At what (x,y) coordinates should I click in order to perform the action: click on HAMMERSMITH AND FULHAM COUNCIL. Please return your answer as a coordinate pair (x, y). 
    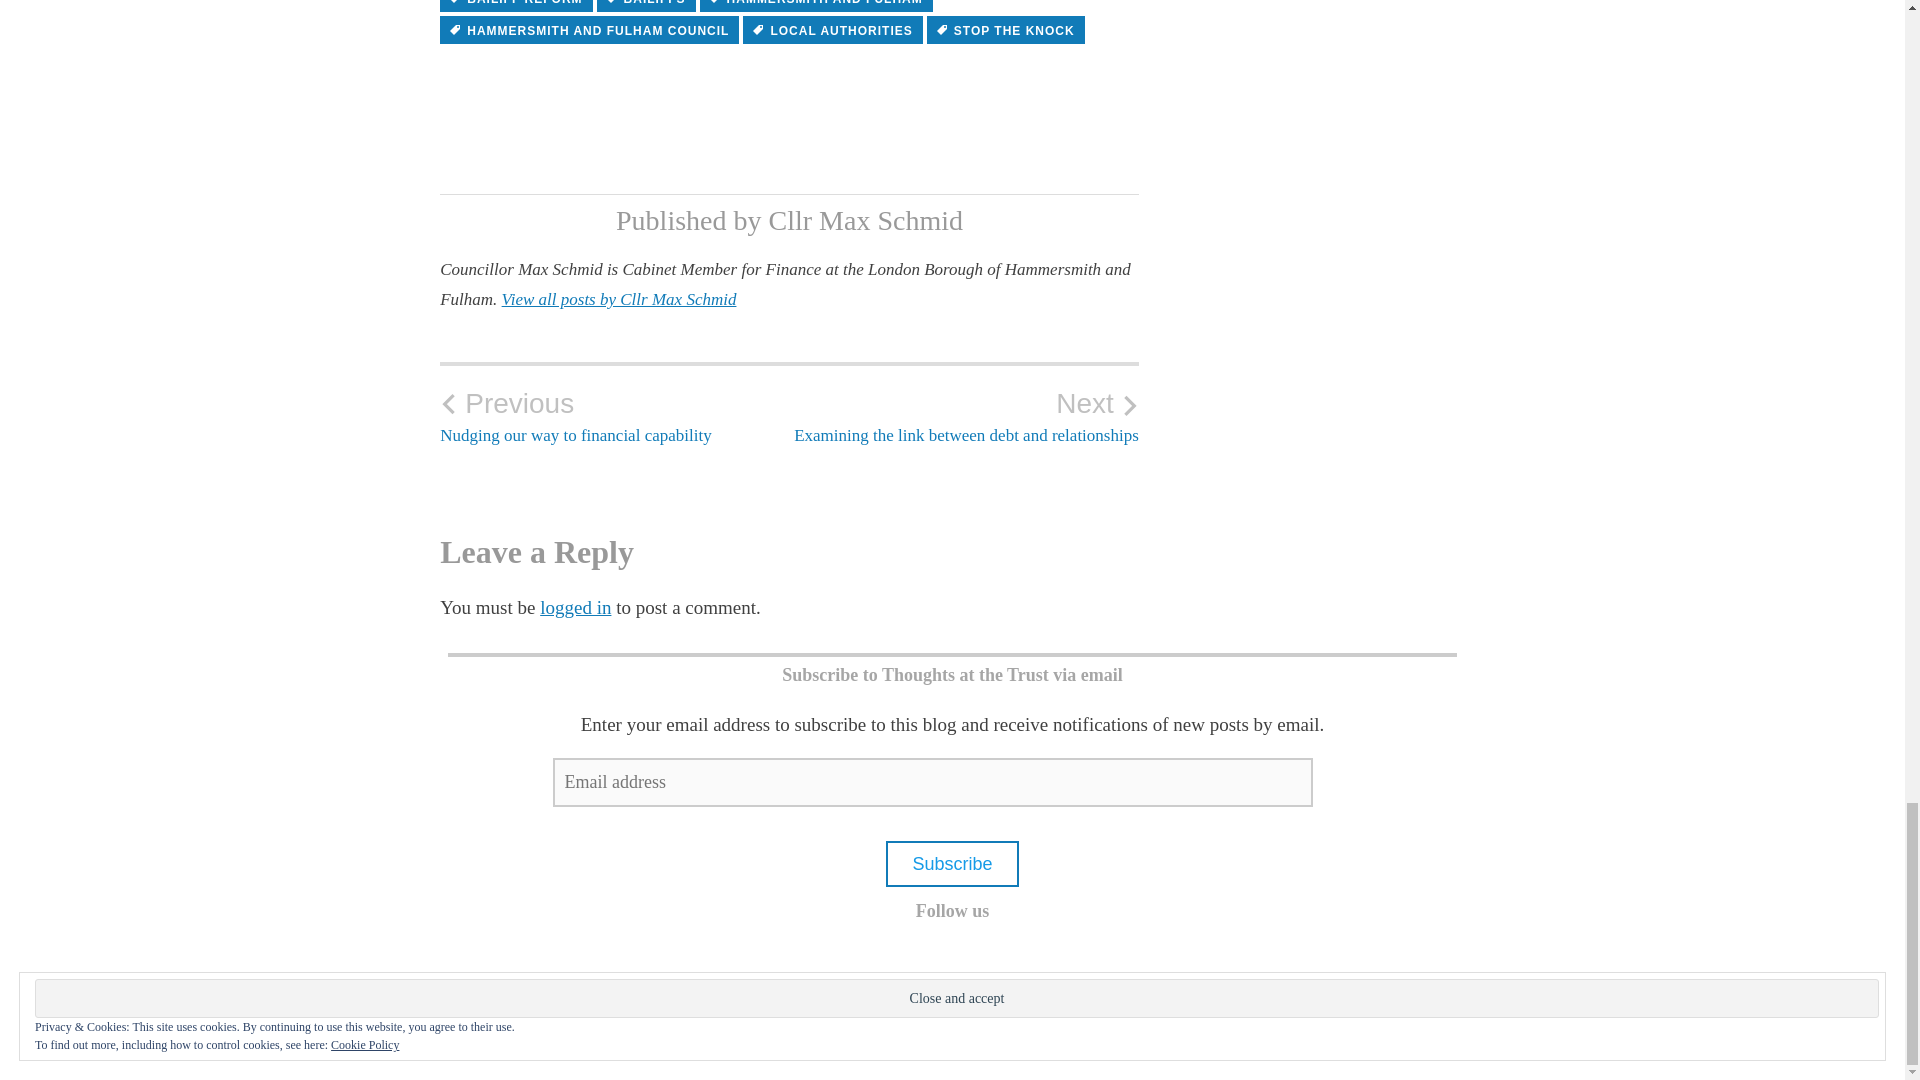
    Looking at the image, I should click on (589, 30).